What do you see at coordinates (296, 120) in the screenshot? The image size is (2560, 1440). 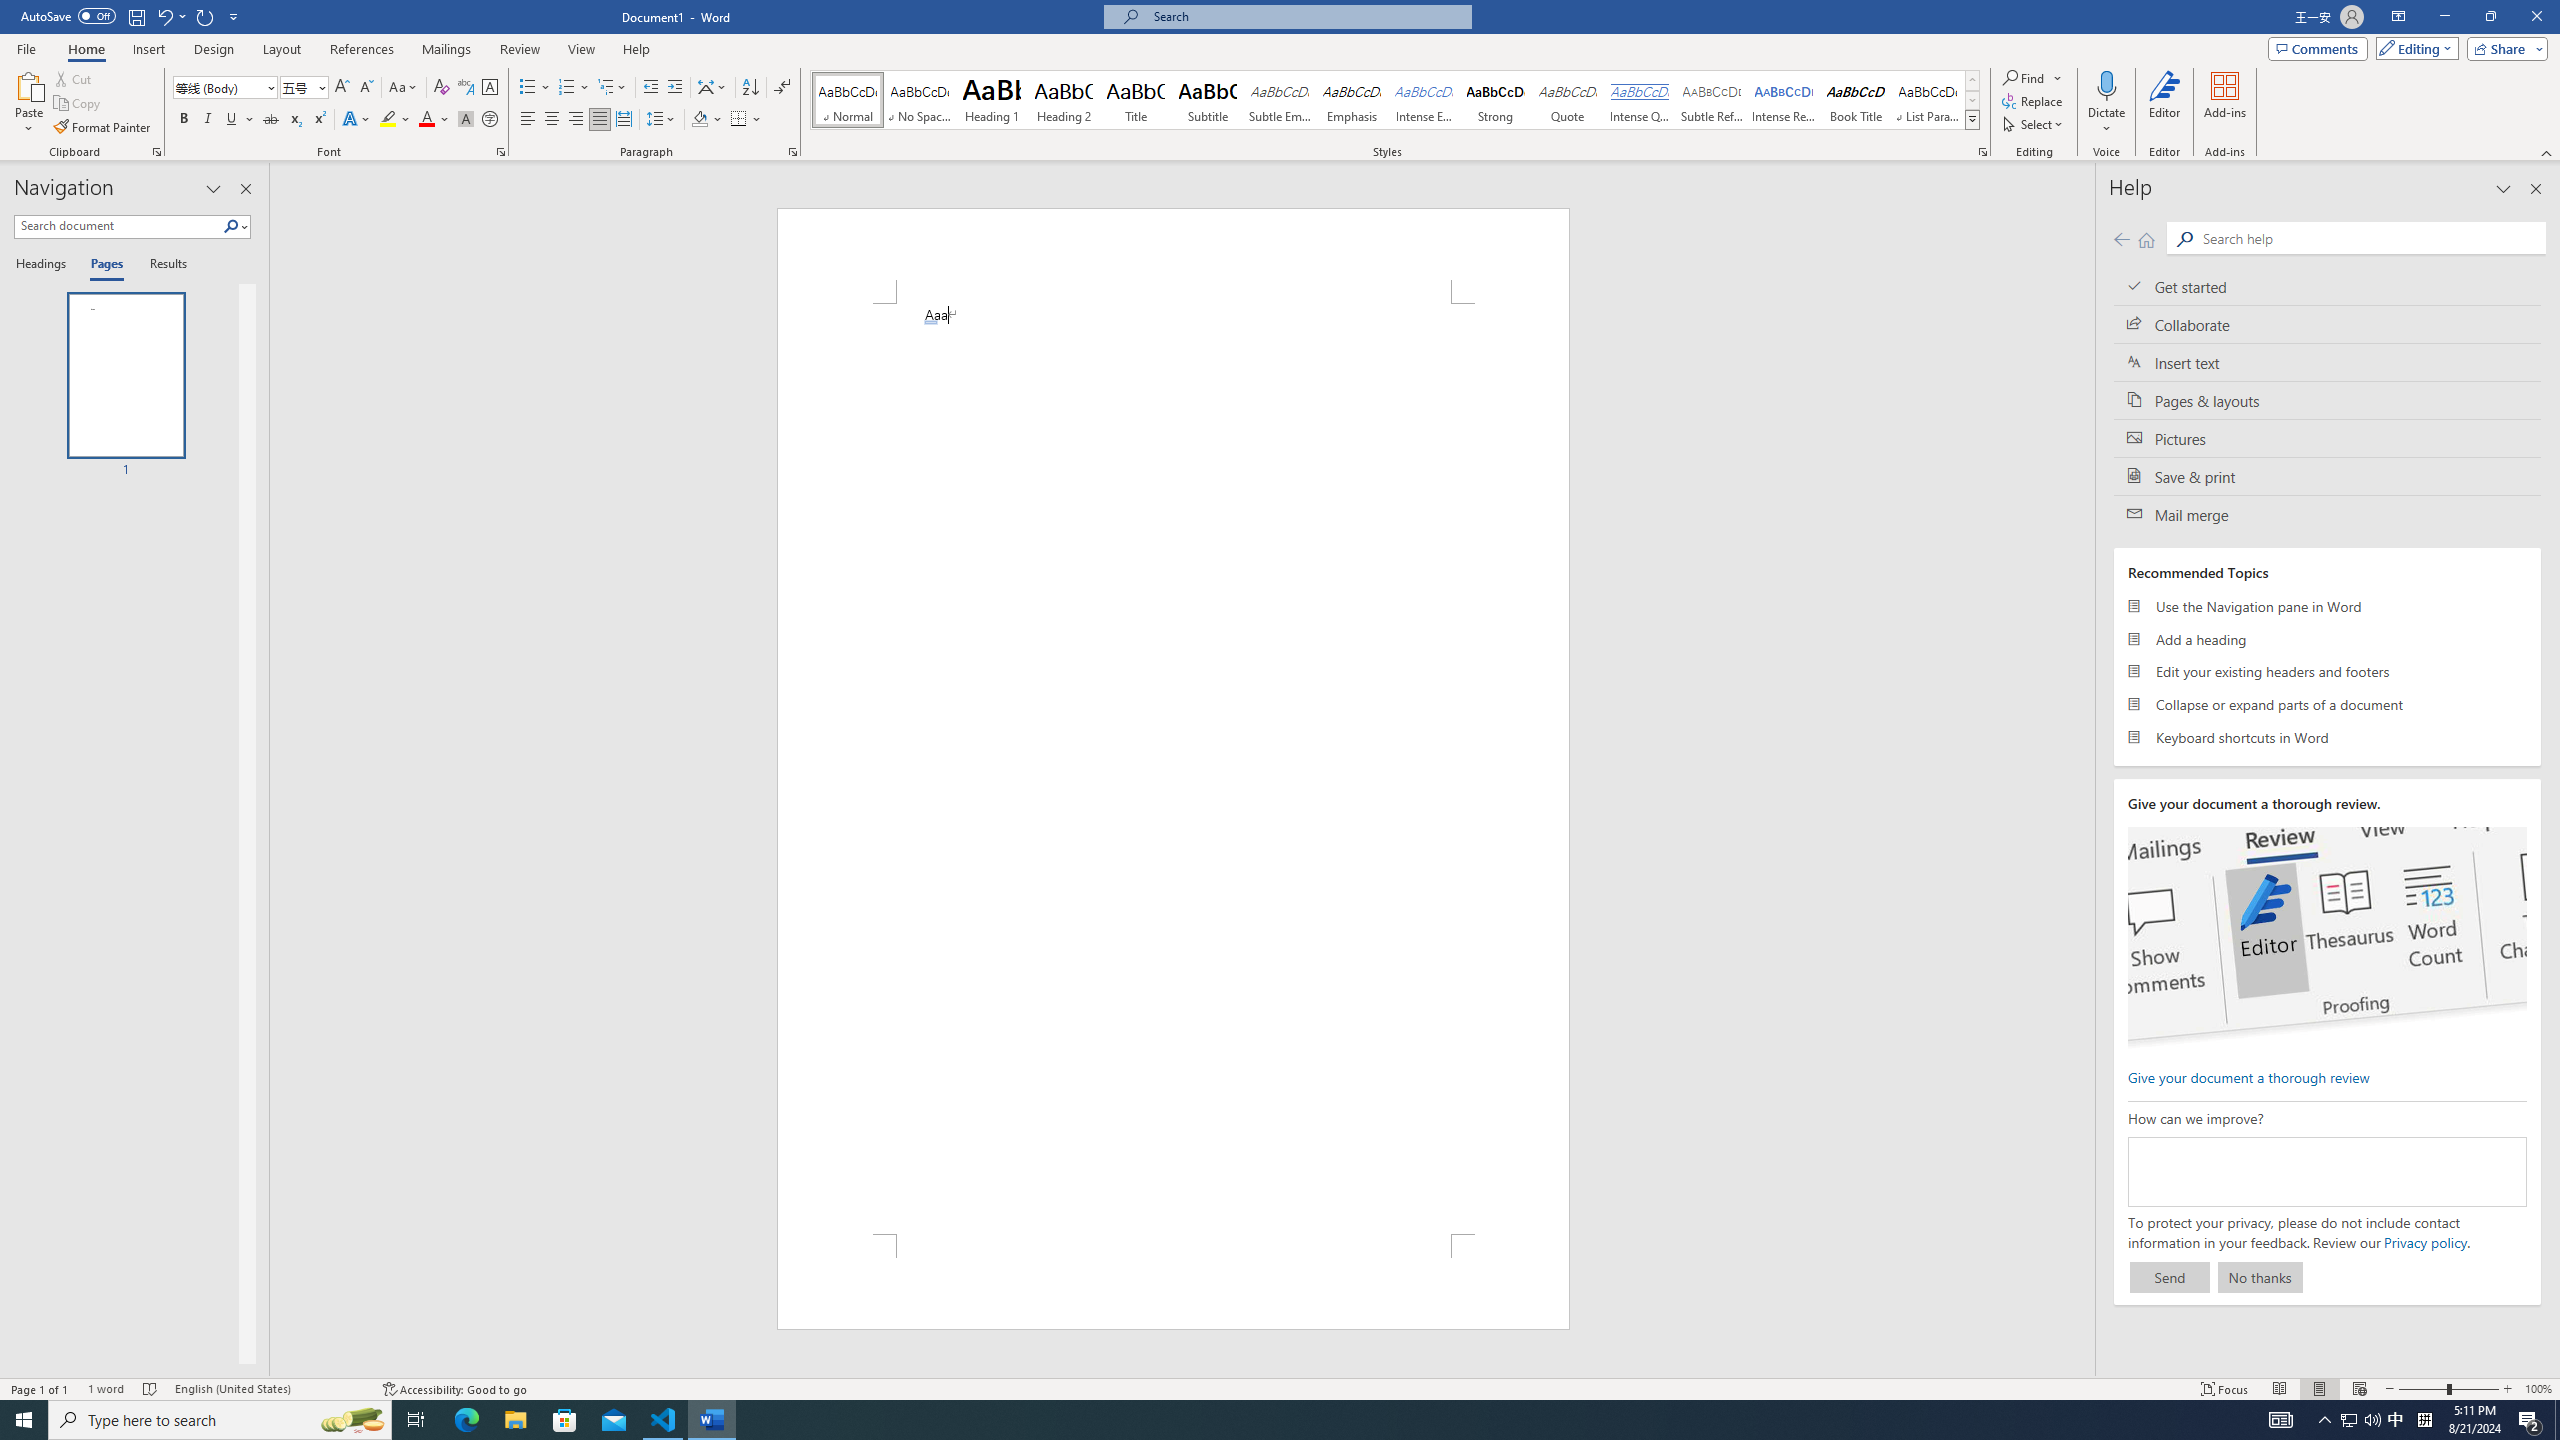 I see `Subscript` at bounding box center [296, 120].